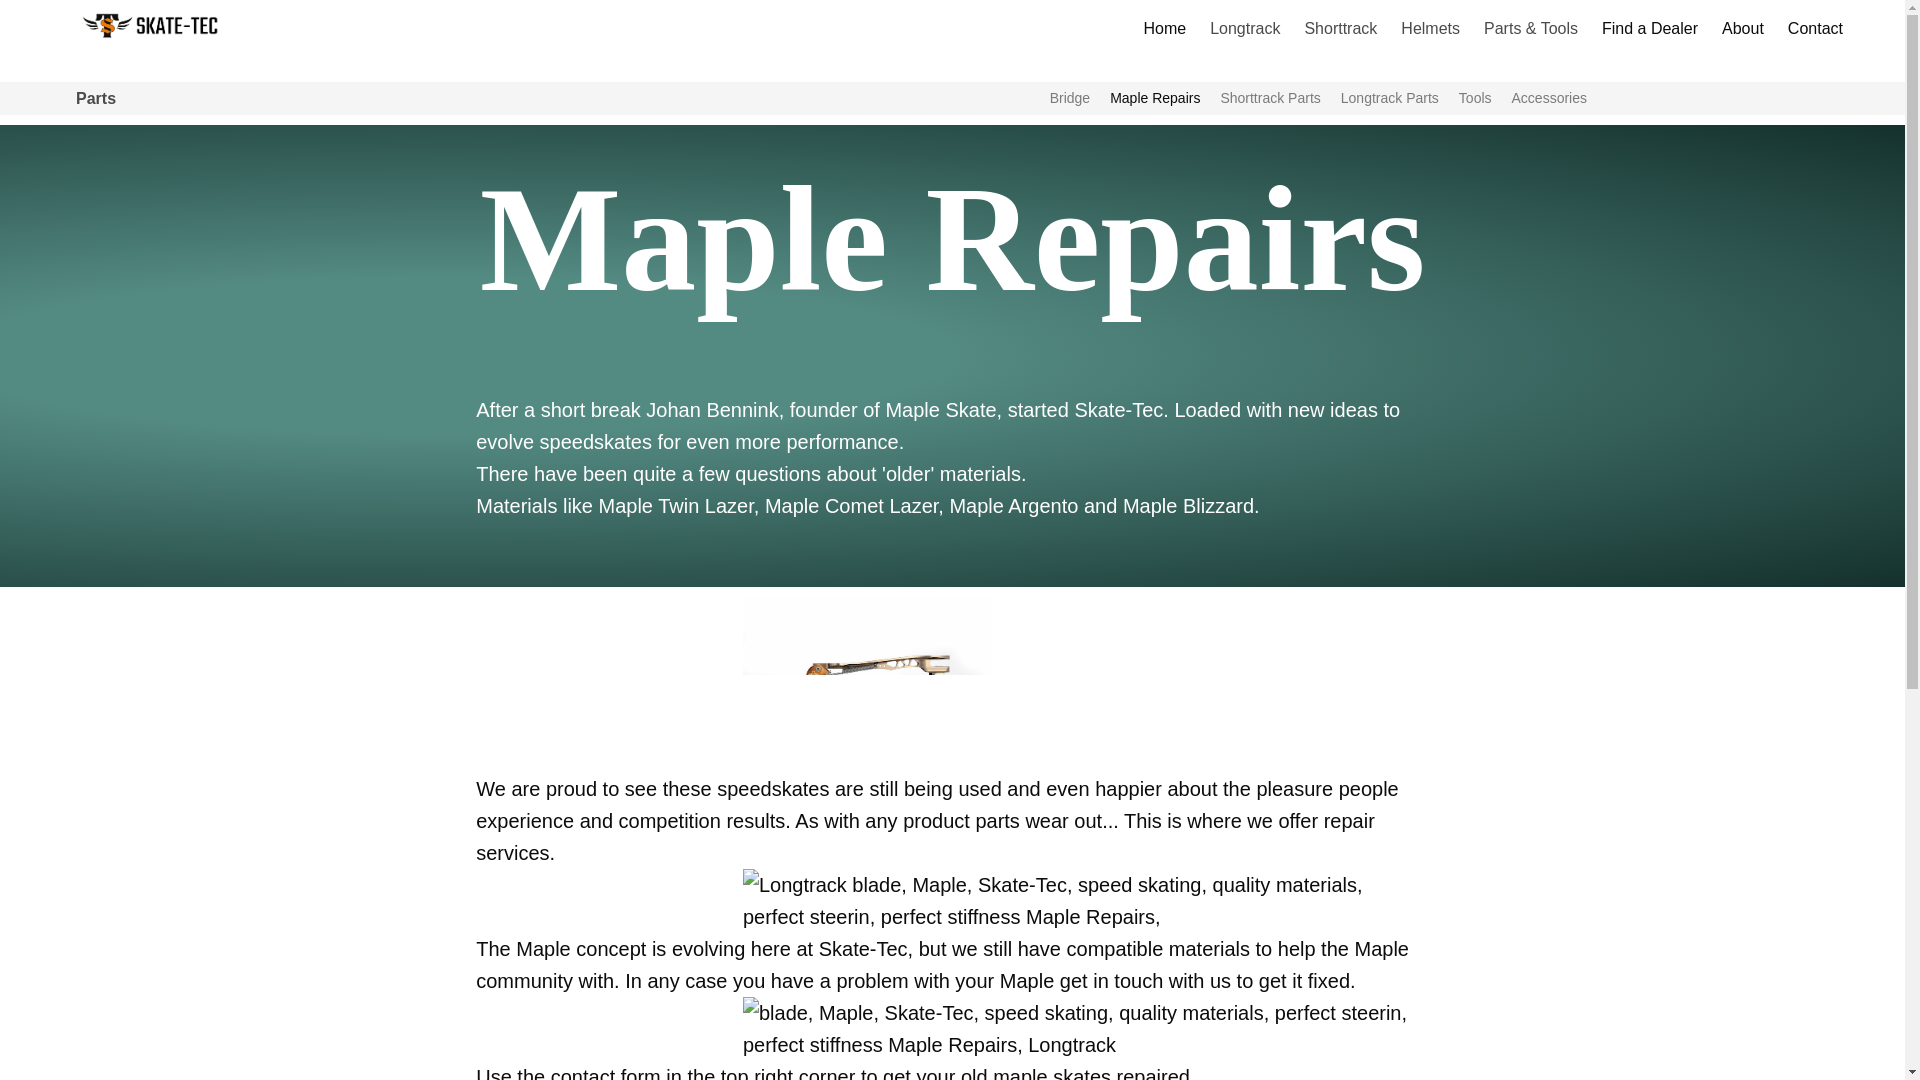  What do you see at coordinates (1430, 28) in the screenshot?
I see `Helmets` at bounding box center [1430, 28].